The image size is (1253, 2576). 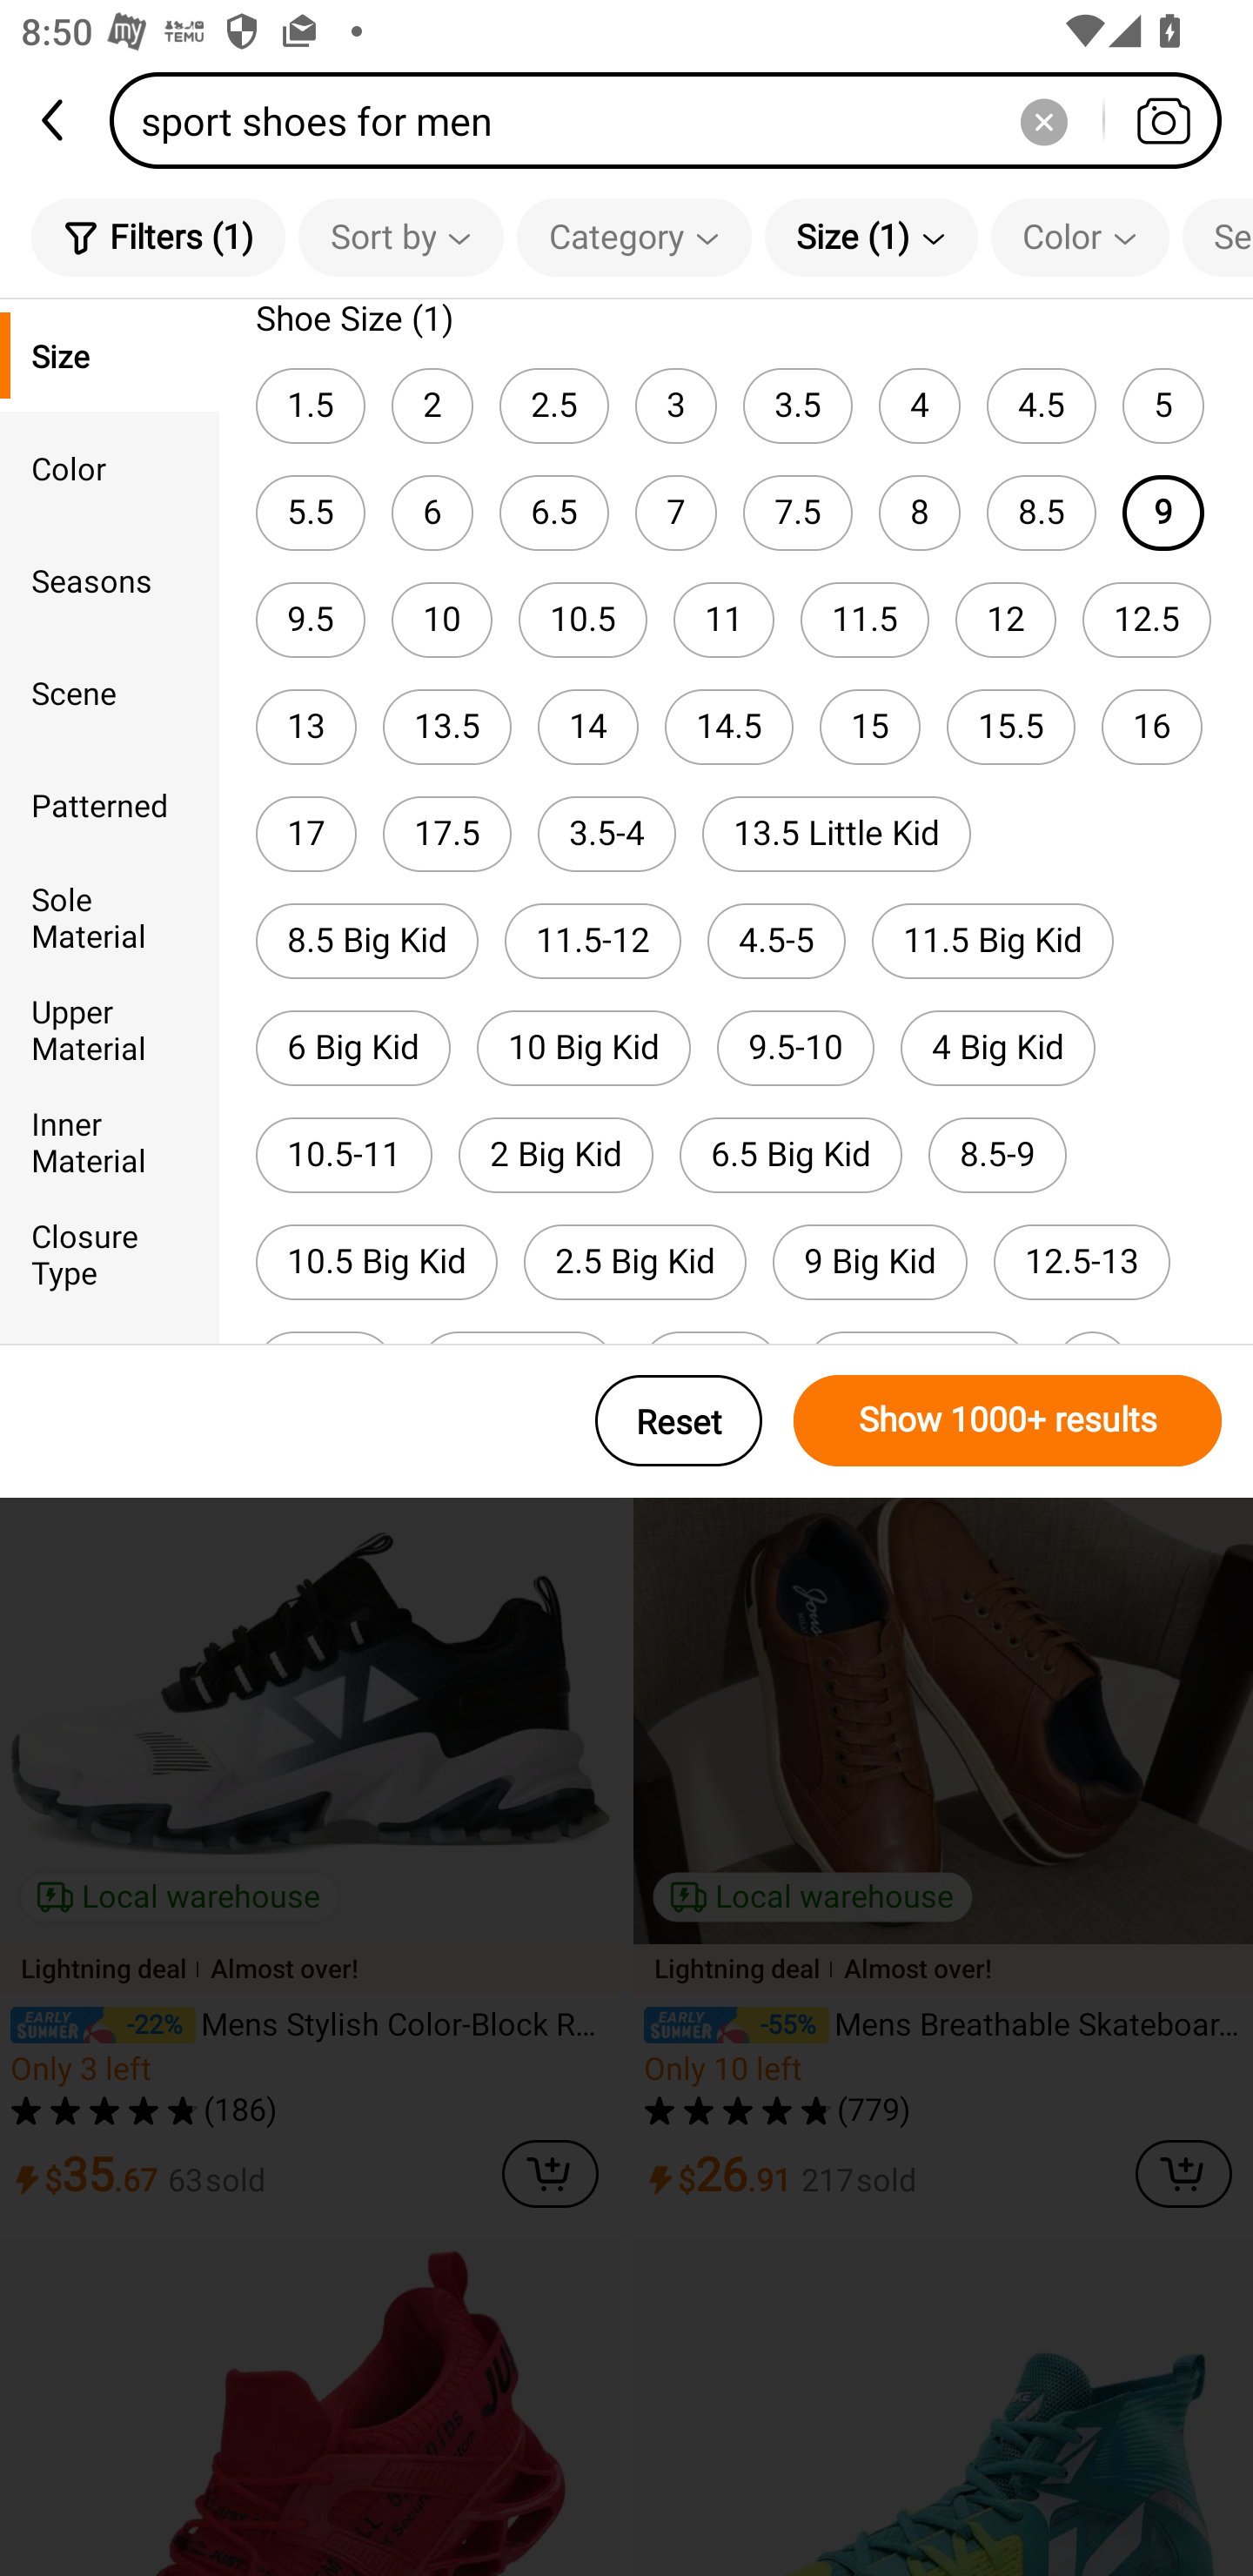 I want to click on 1.5, so click(x=310, y=406).